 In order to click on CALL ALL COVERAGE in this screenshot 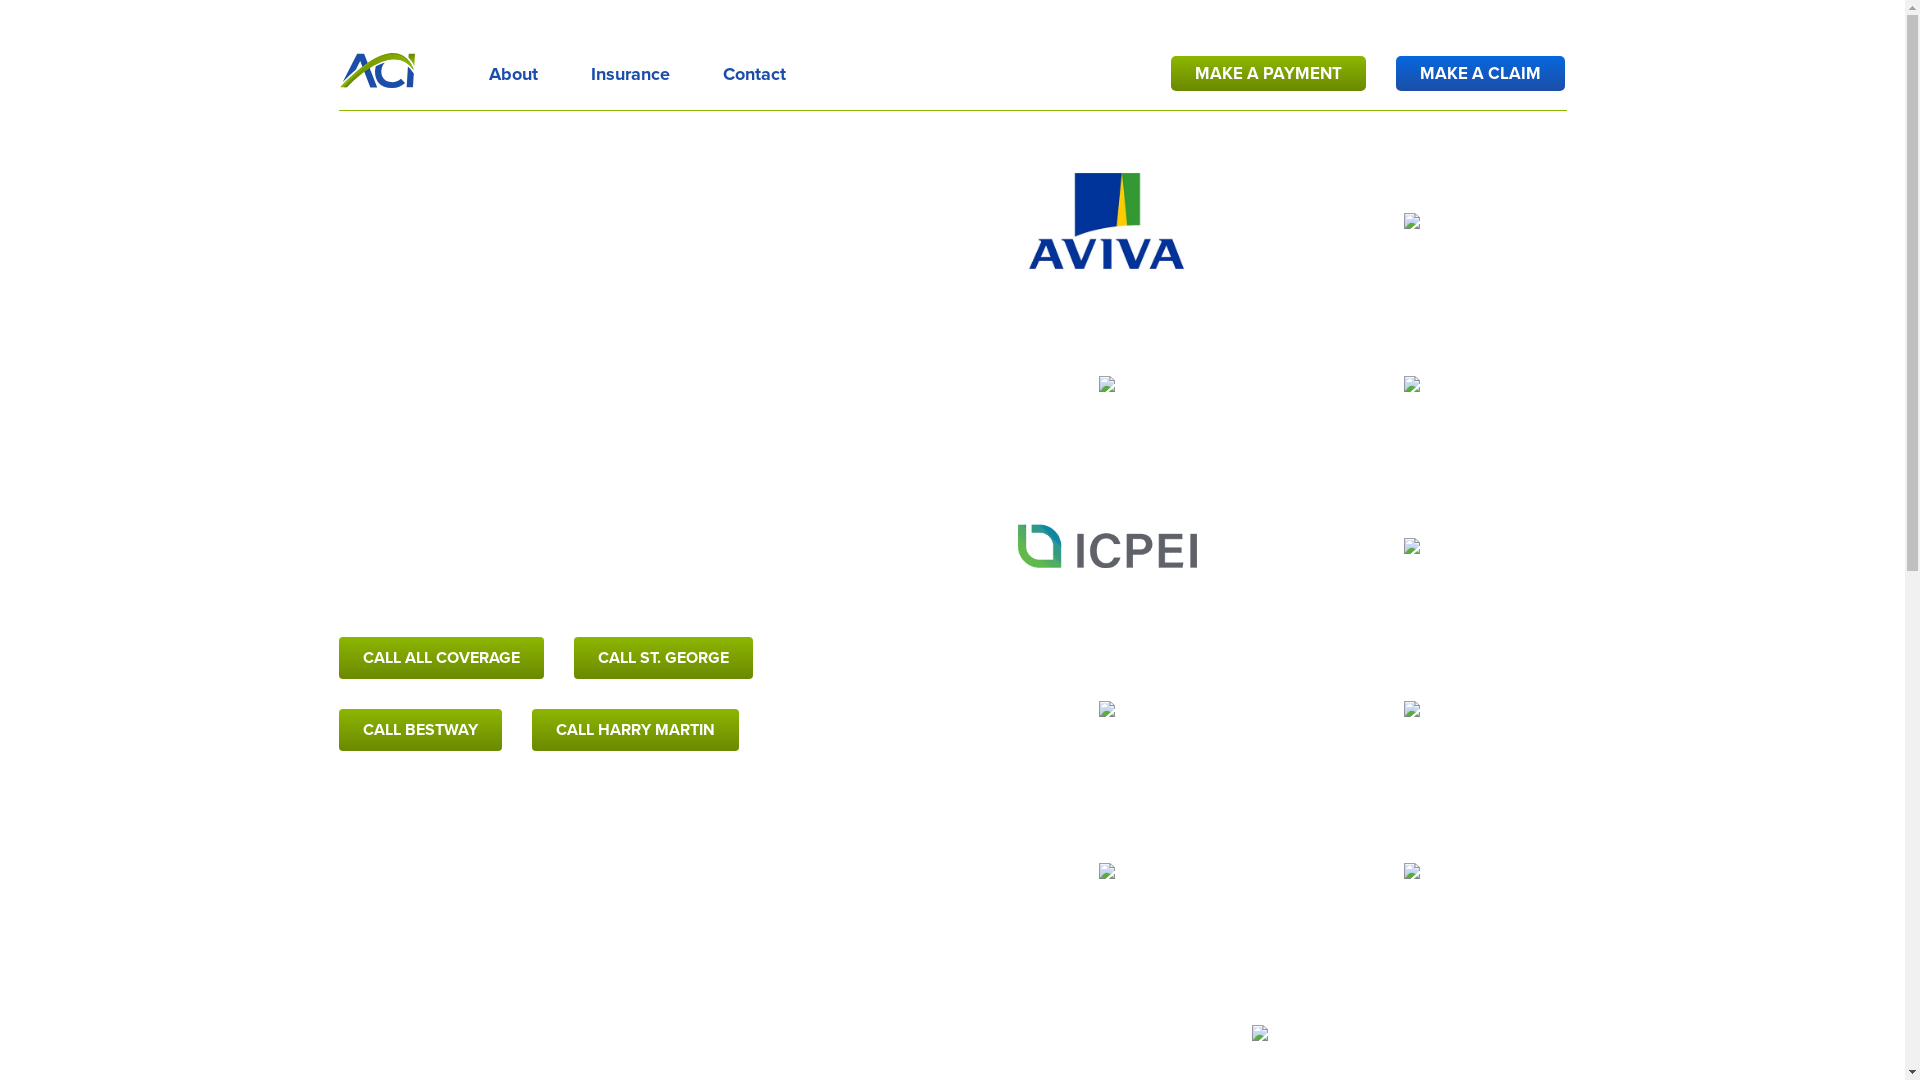, I will do `click(442, 658)`.